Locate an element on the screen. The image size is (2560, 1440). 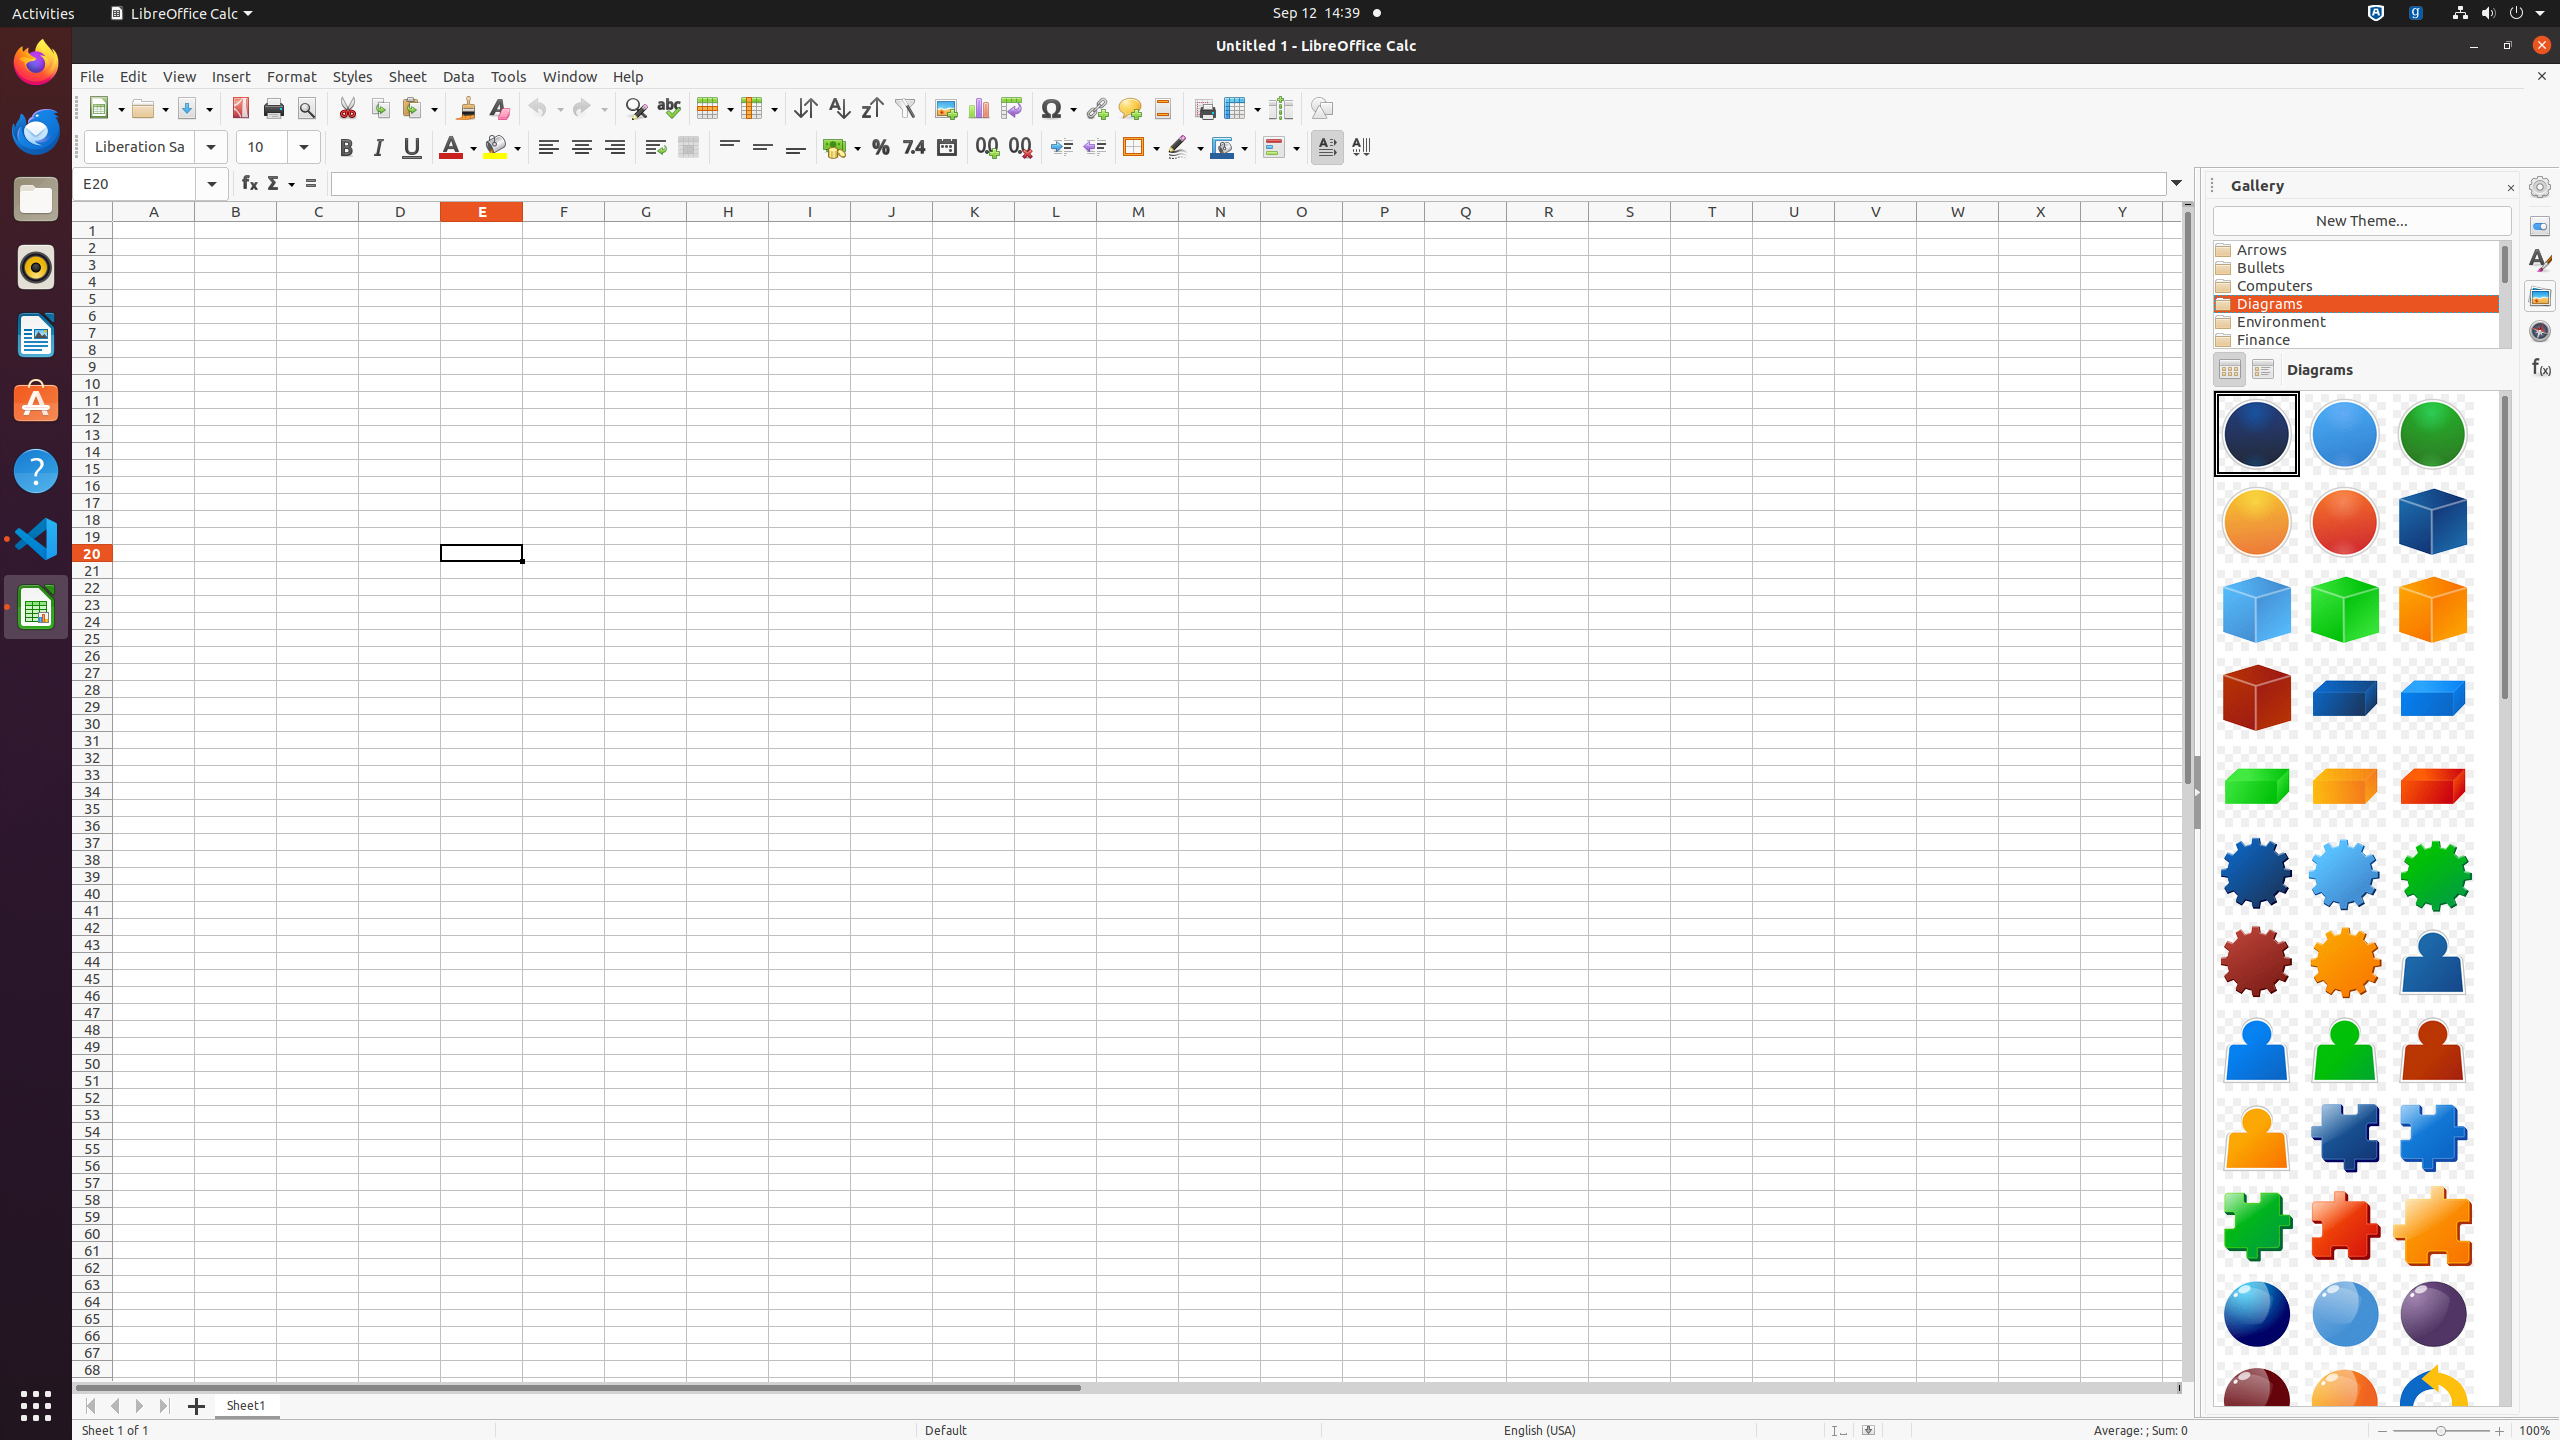
Component-Gear02-LightBlue is located at coordinates (2345, 873).